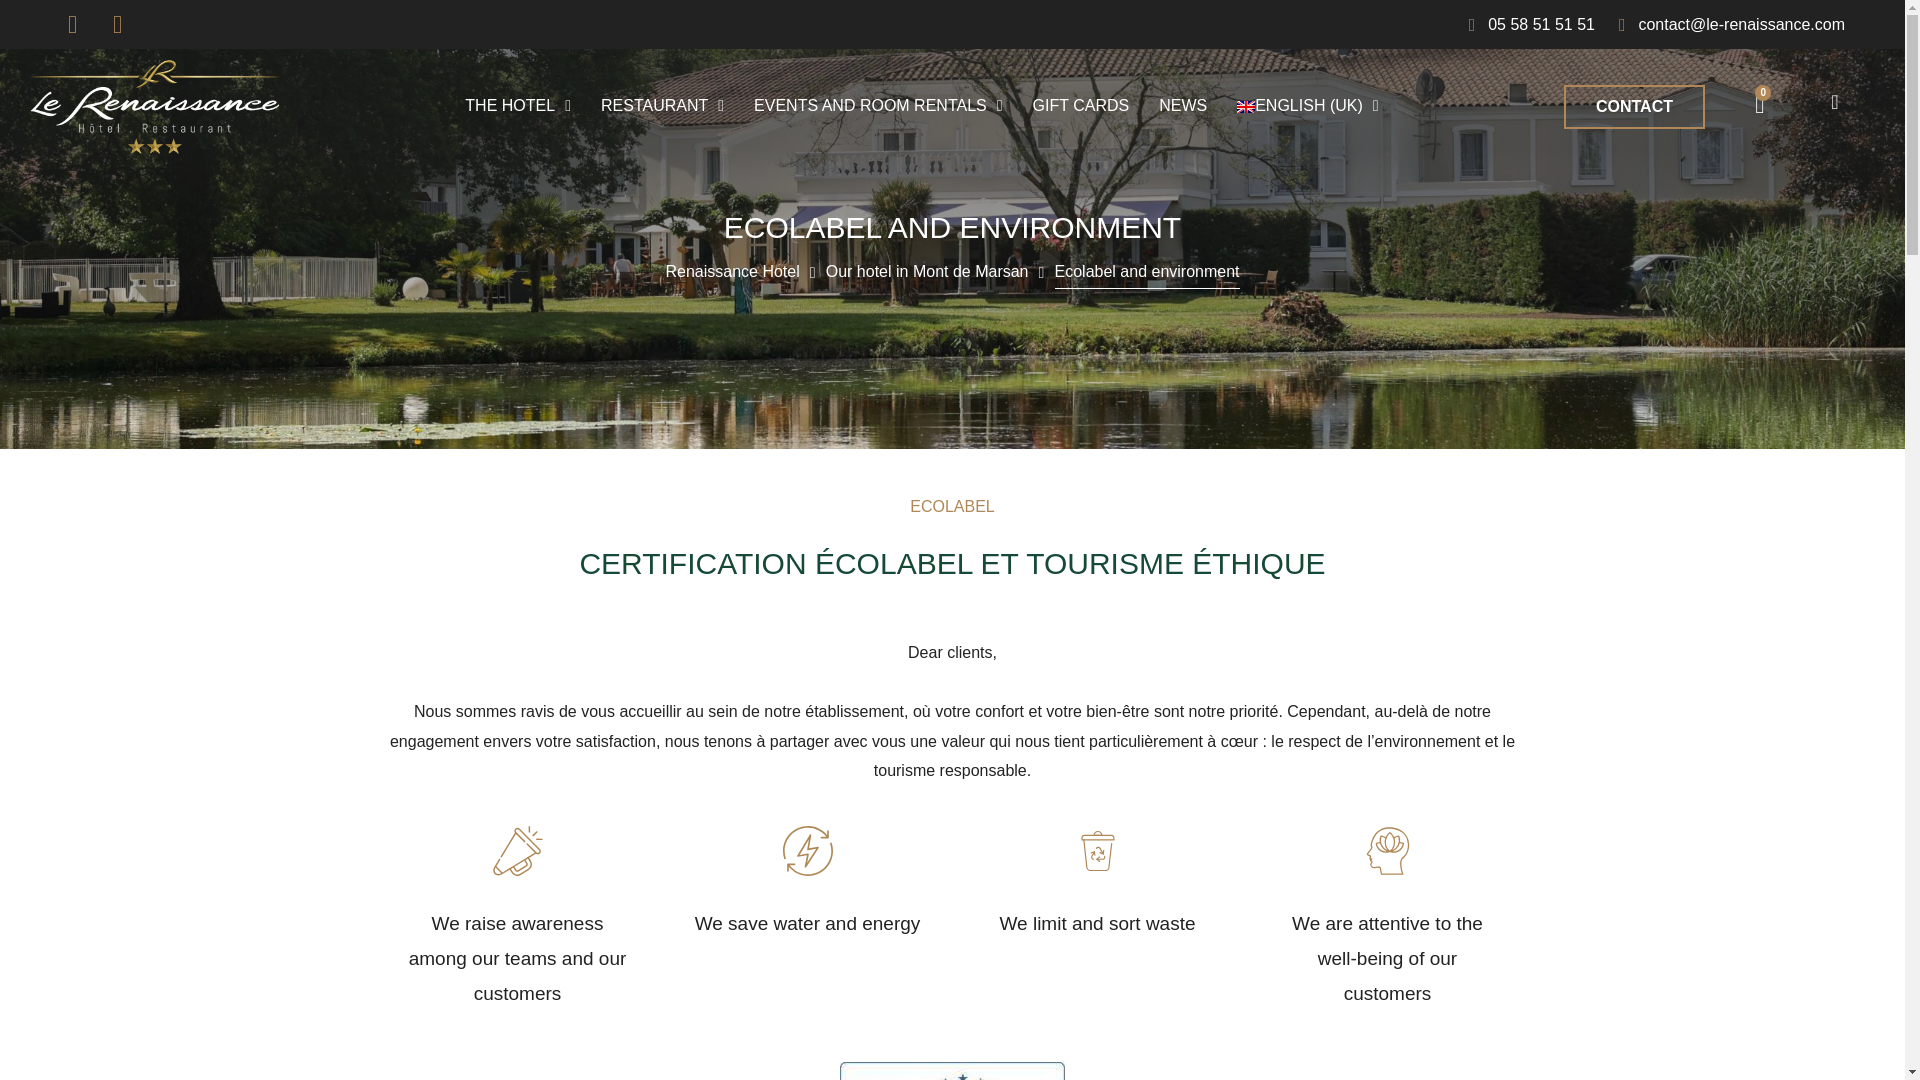 This screenshot has height=1080, width=1920. What do you see at coordinates (662, 106) in the screenshot?
I see `RESTAURANT` at bounding box center [662, 106].